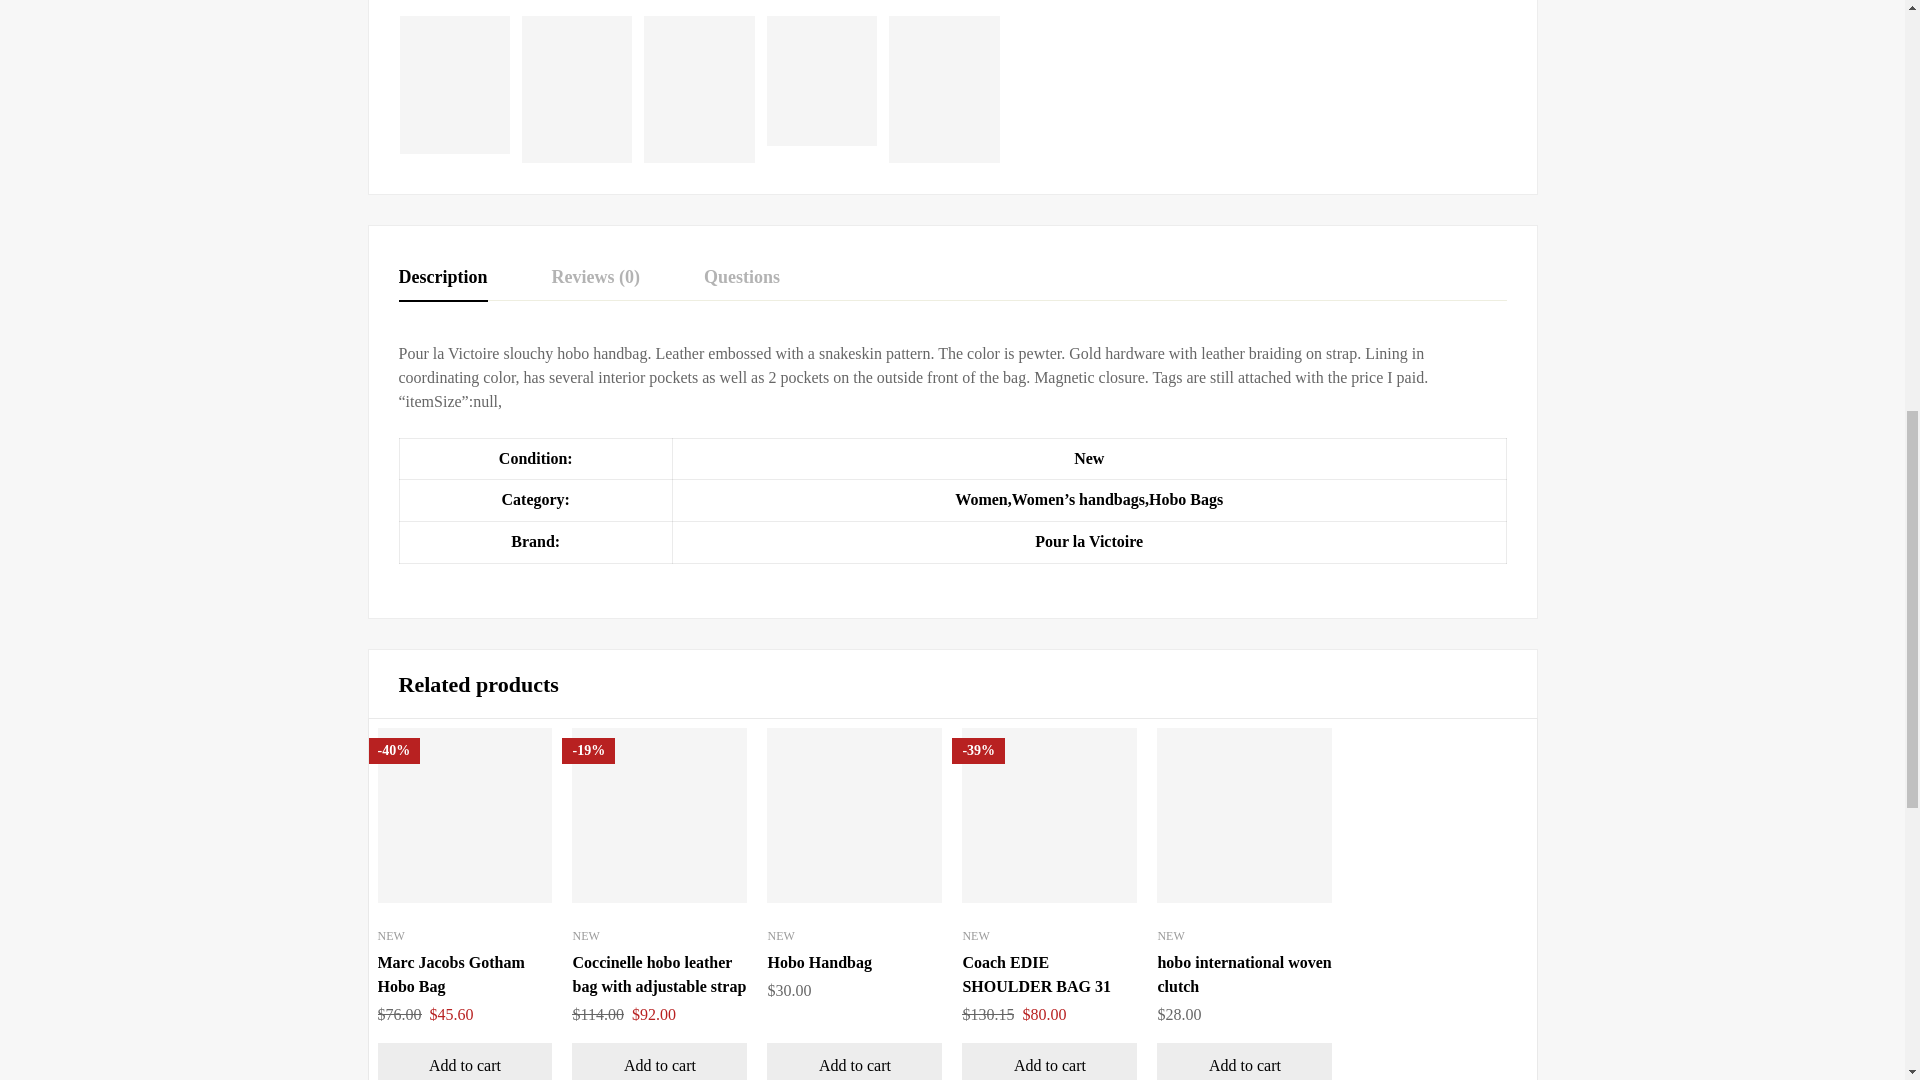  I want to click on Marc Jacobs Gotham Hobo Bag, so click(451, 974).